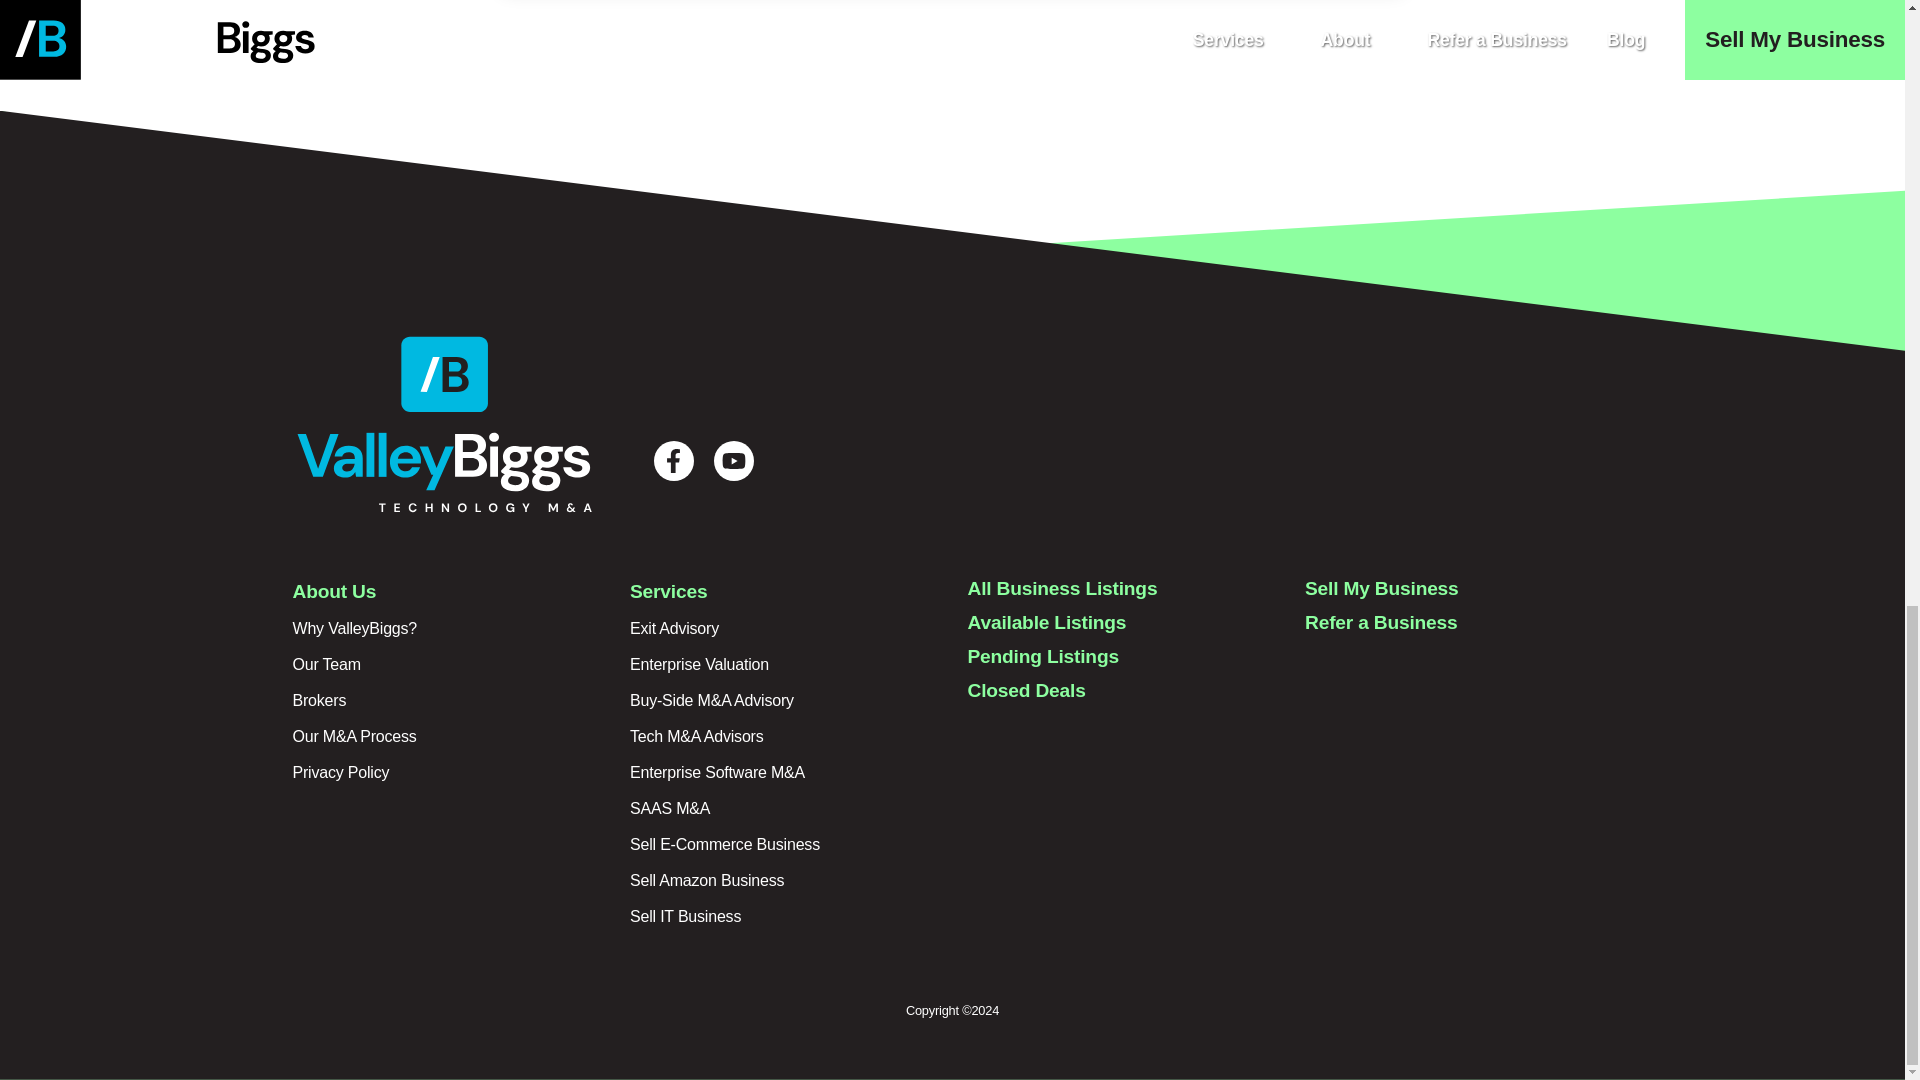  Describe the element at coordinates (699, 664) in the screenshot. I see `Enterprise Valuation` at that location.